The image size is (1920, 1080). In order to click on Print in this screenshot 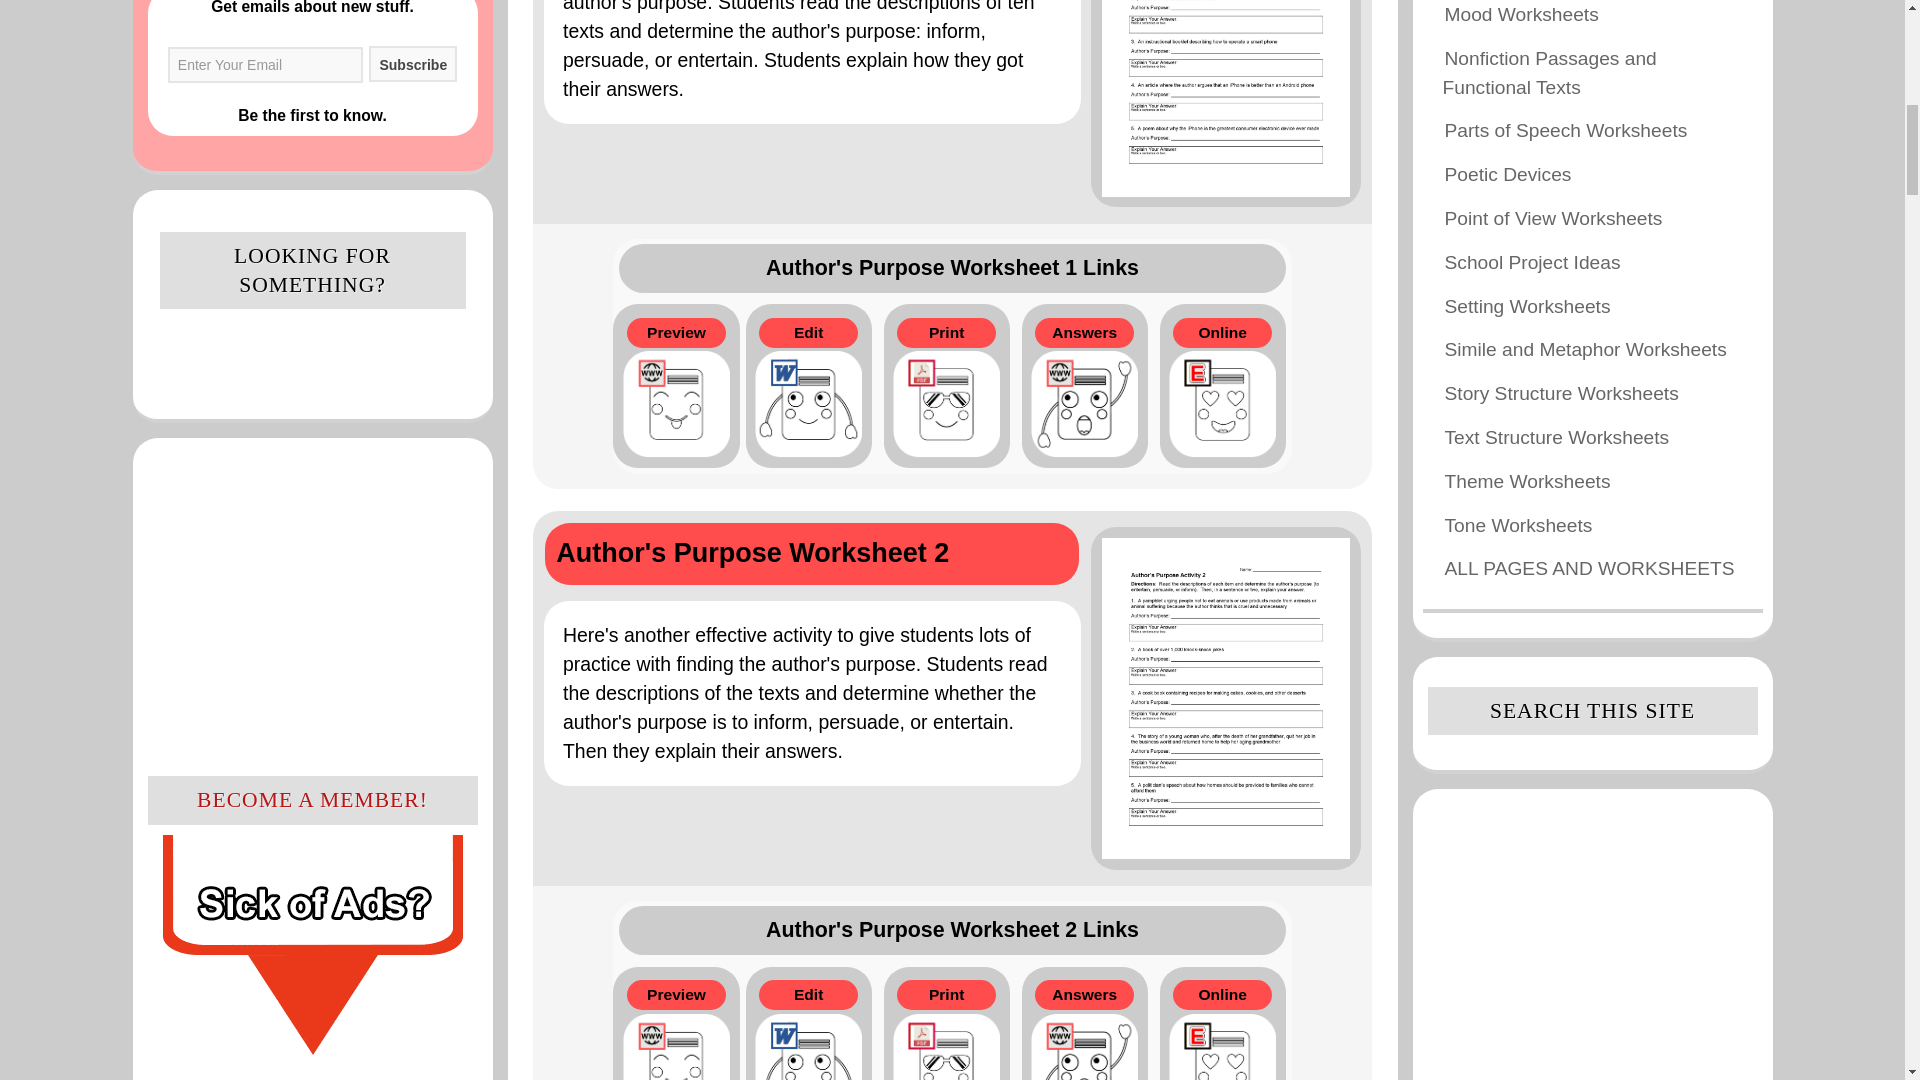, I will do `click(946, 386)`.